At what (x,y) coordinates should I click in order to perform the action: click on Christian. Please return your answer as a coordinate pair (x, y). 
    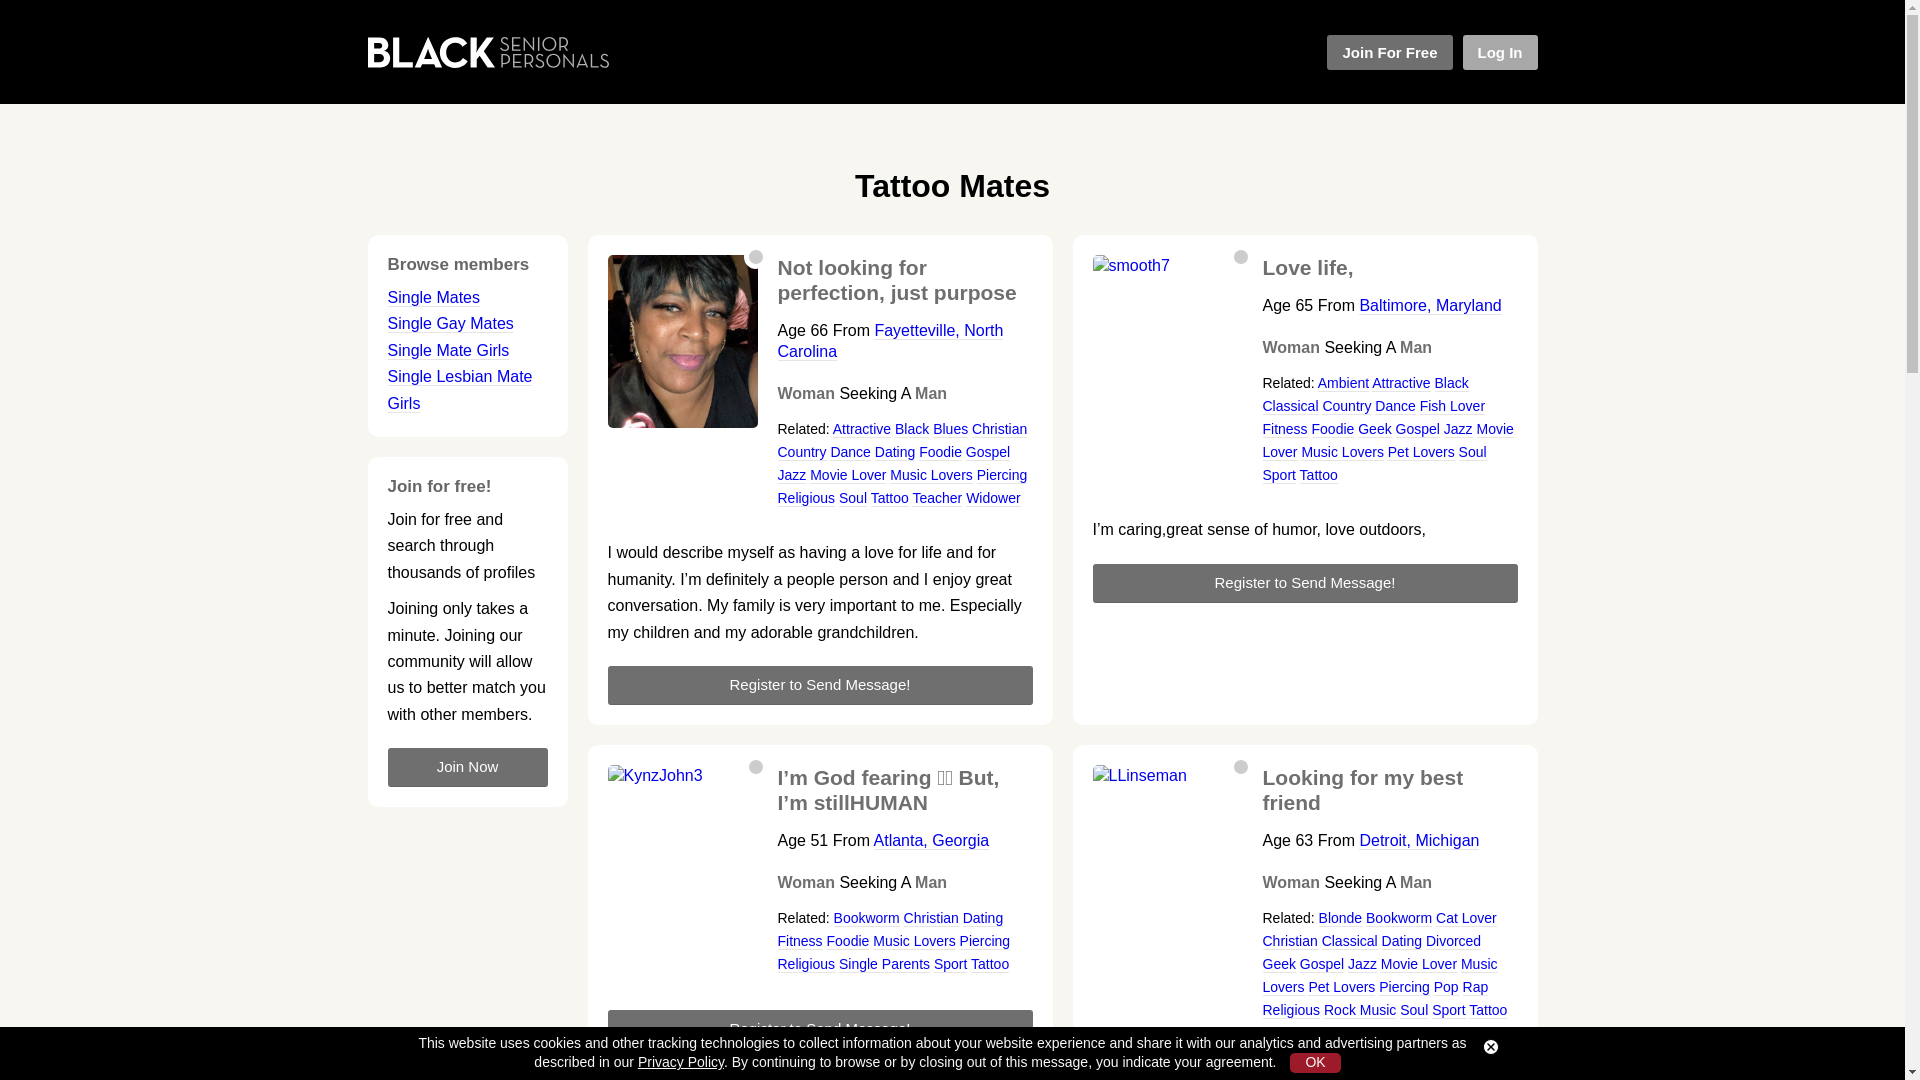
    Looking at the image, I should click on (999, 430).